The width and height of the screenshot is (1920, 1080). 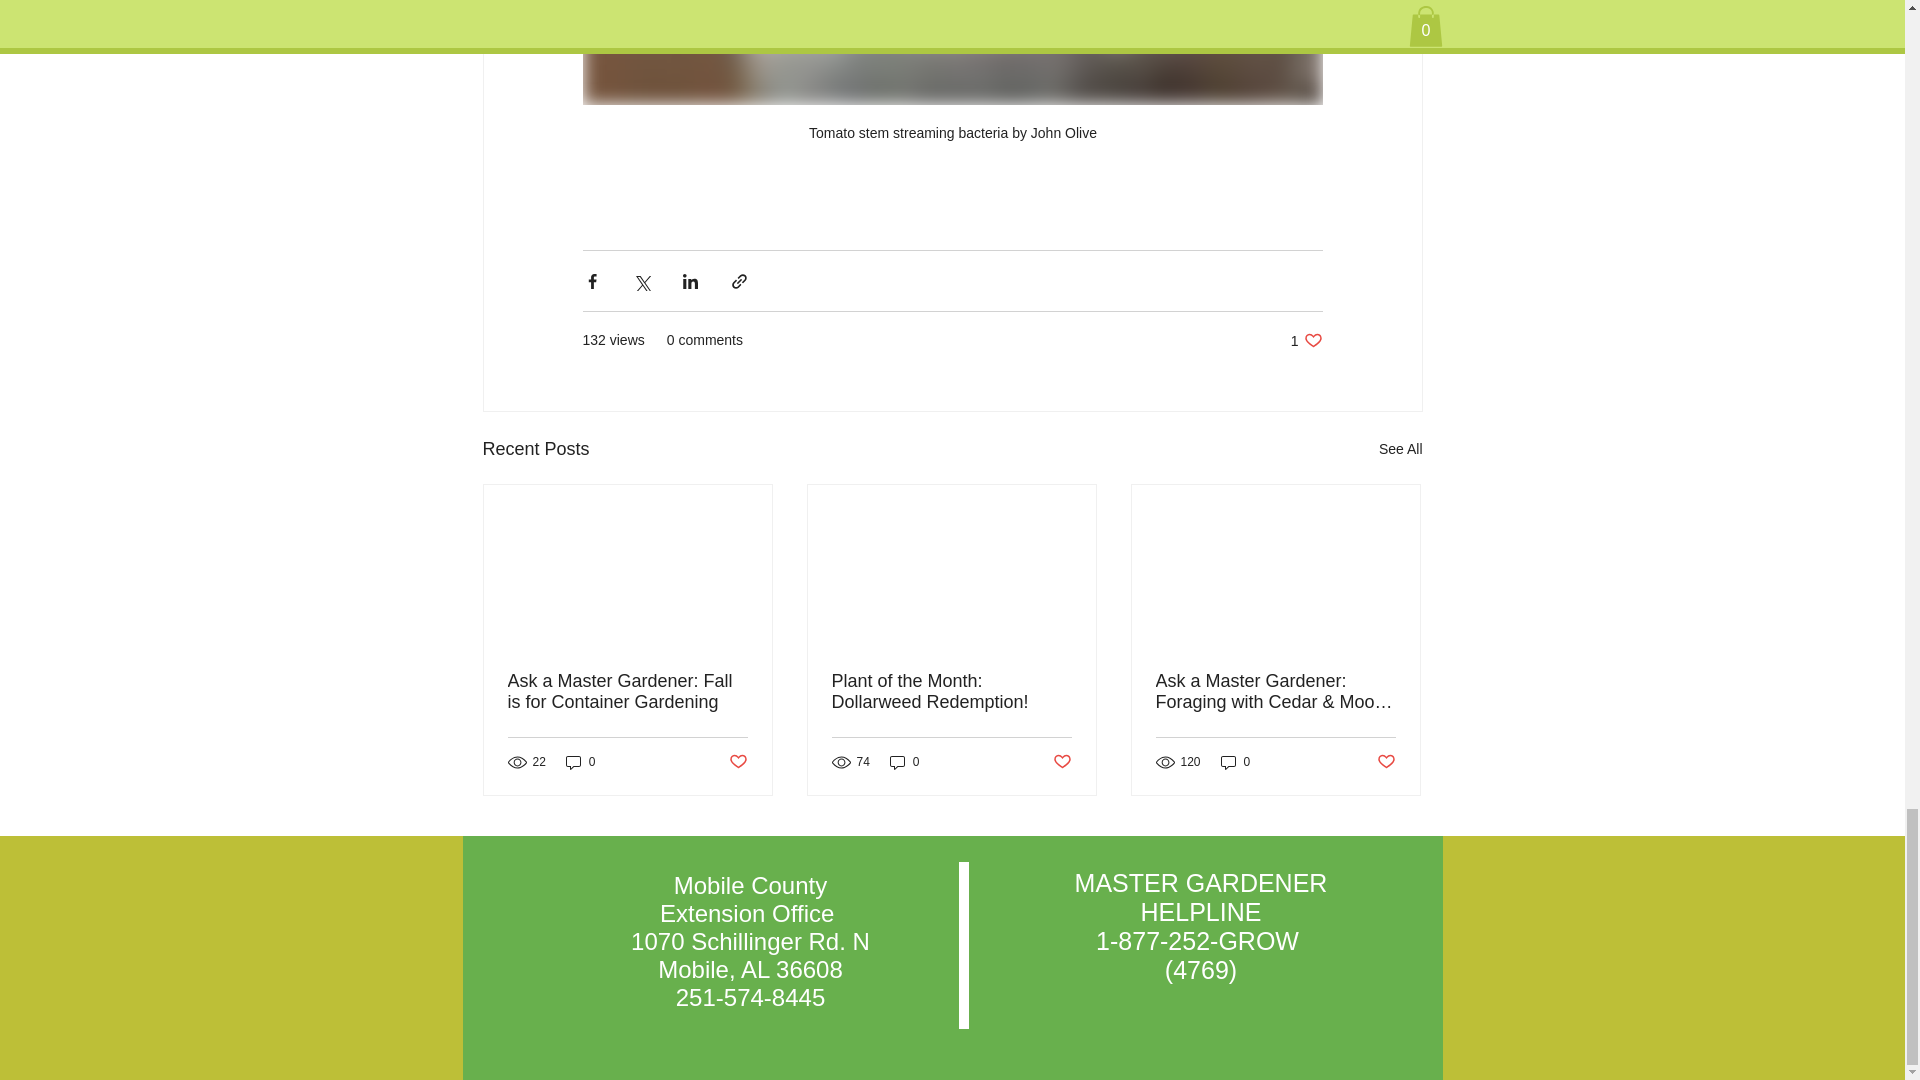 I want to click on Plant of the Month: Dollarweed Redemption!, so click(x=1306, y=340).